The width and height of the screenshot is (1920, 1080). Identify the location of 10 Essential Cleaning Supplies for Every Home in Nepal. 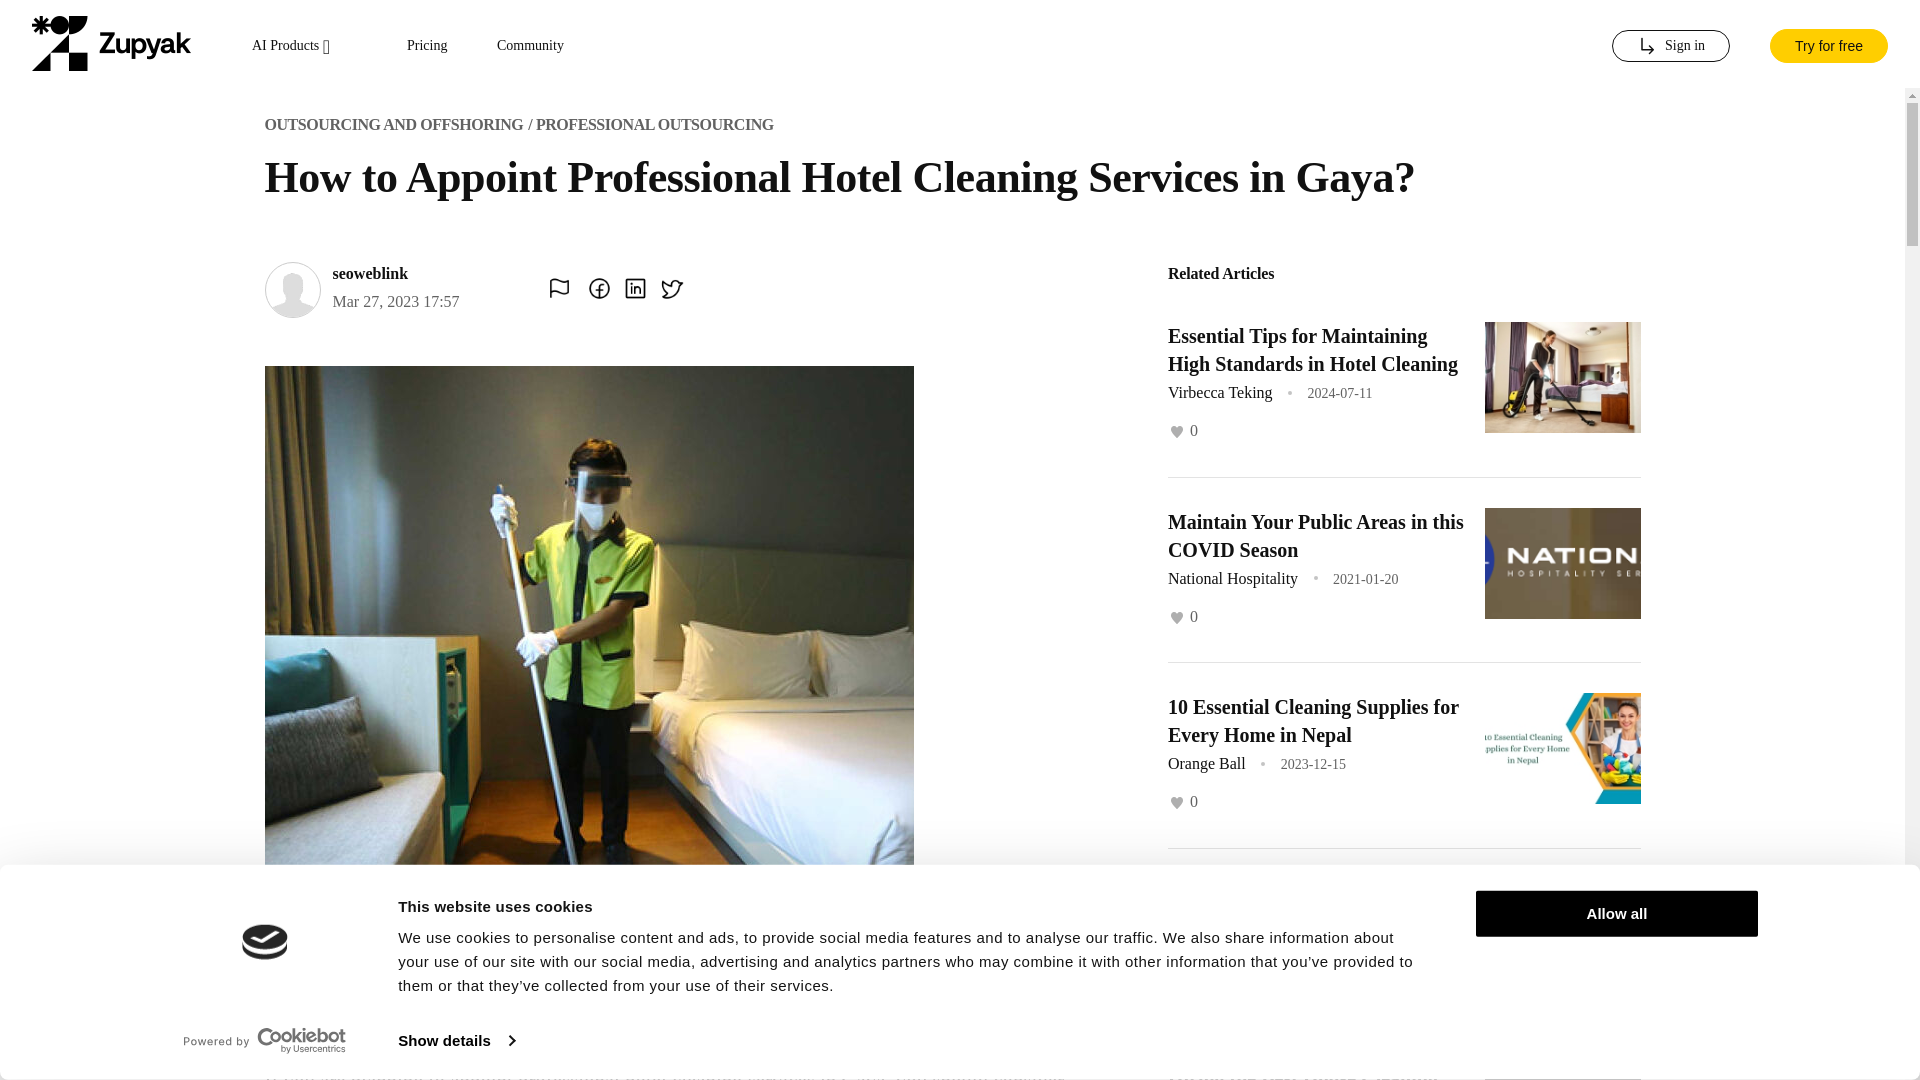
(1313, 720).